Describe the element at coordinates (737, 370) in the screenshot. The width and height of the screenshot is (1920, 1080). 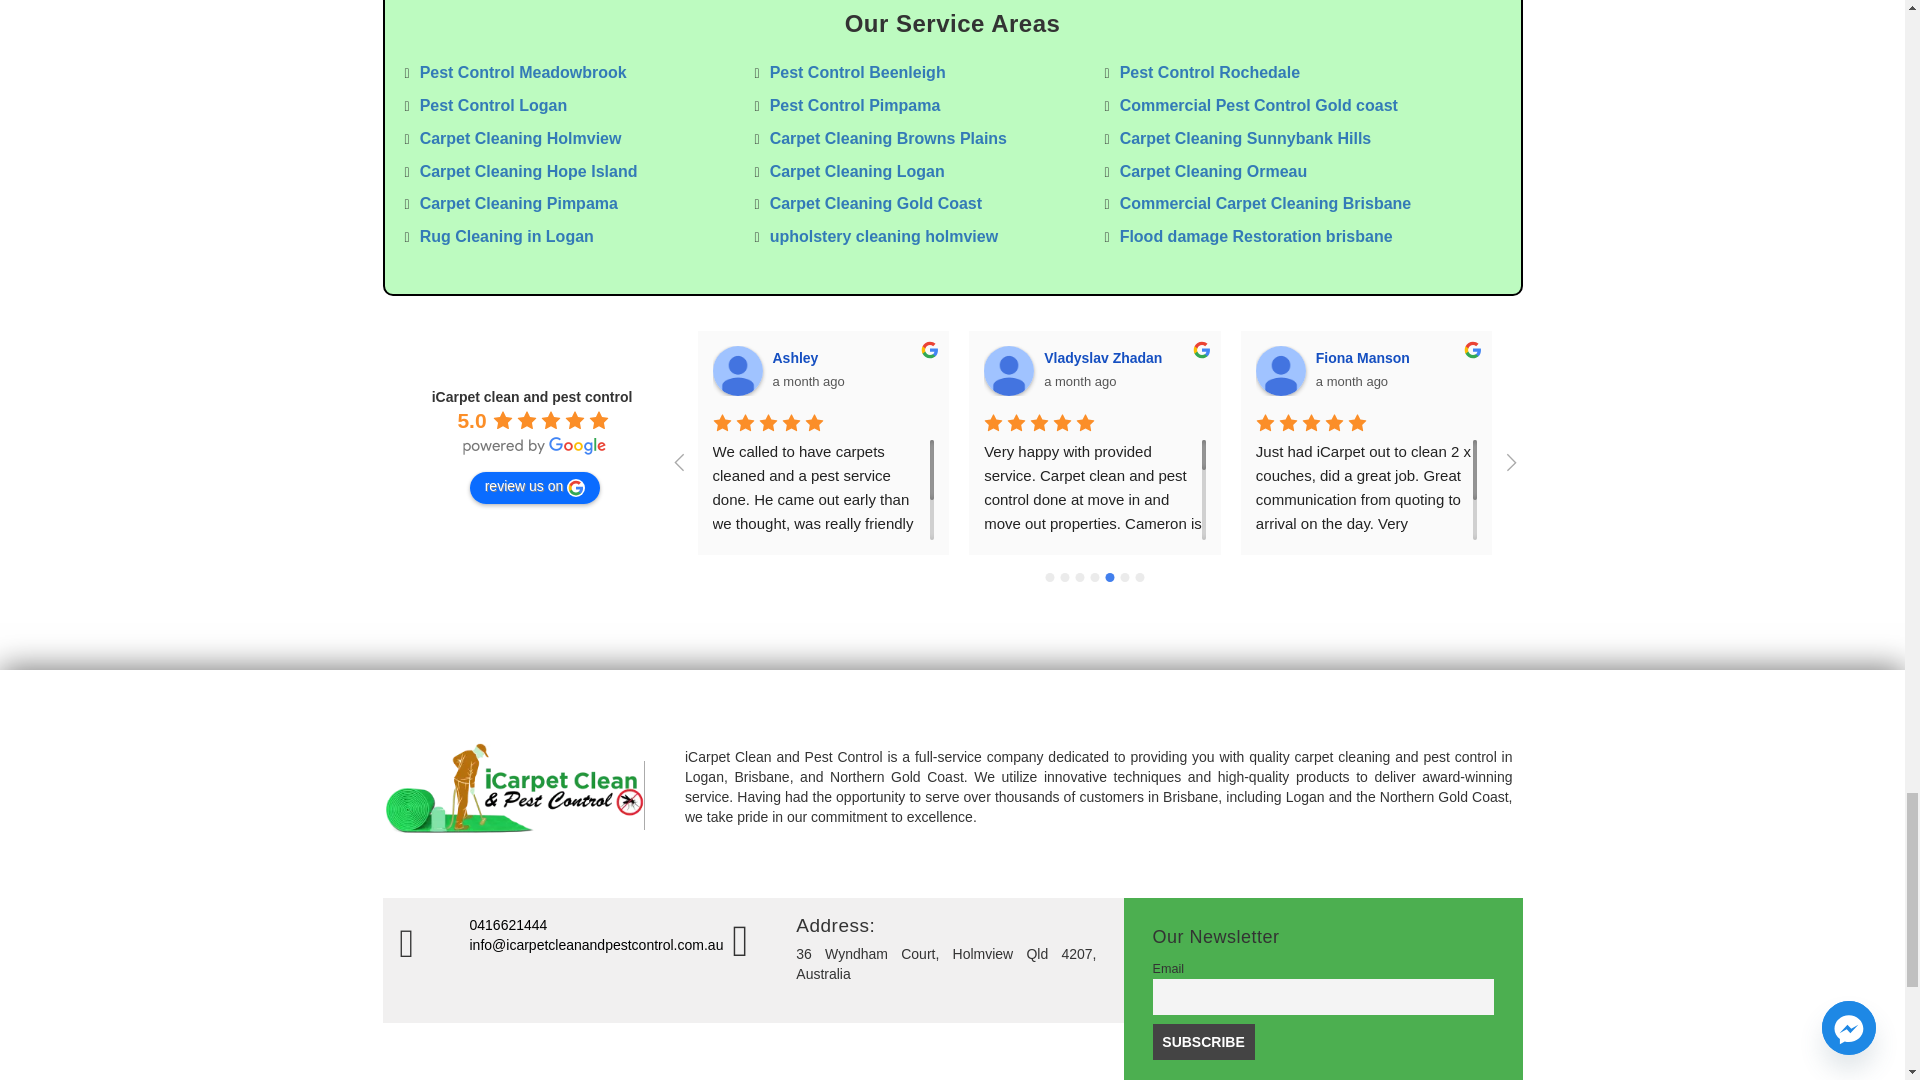
I see `Ashley` at that location.